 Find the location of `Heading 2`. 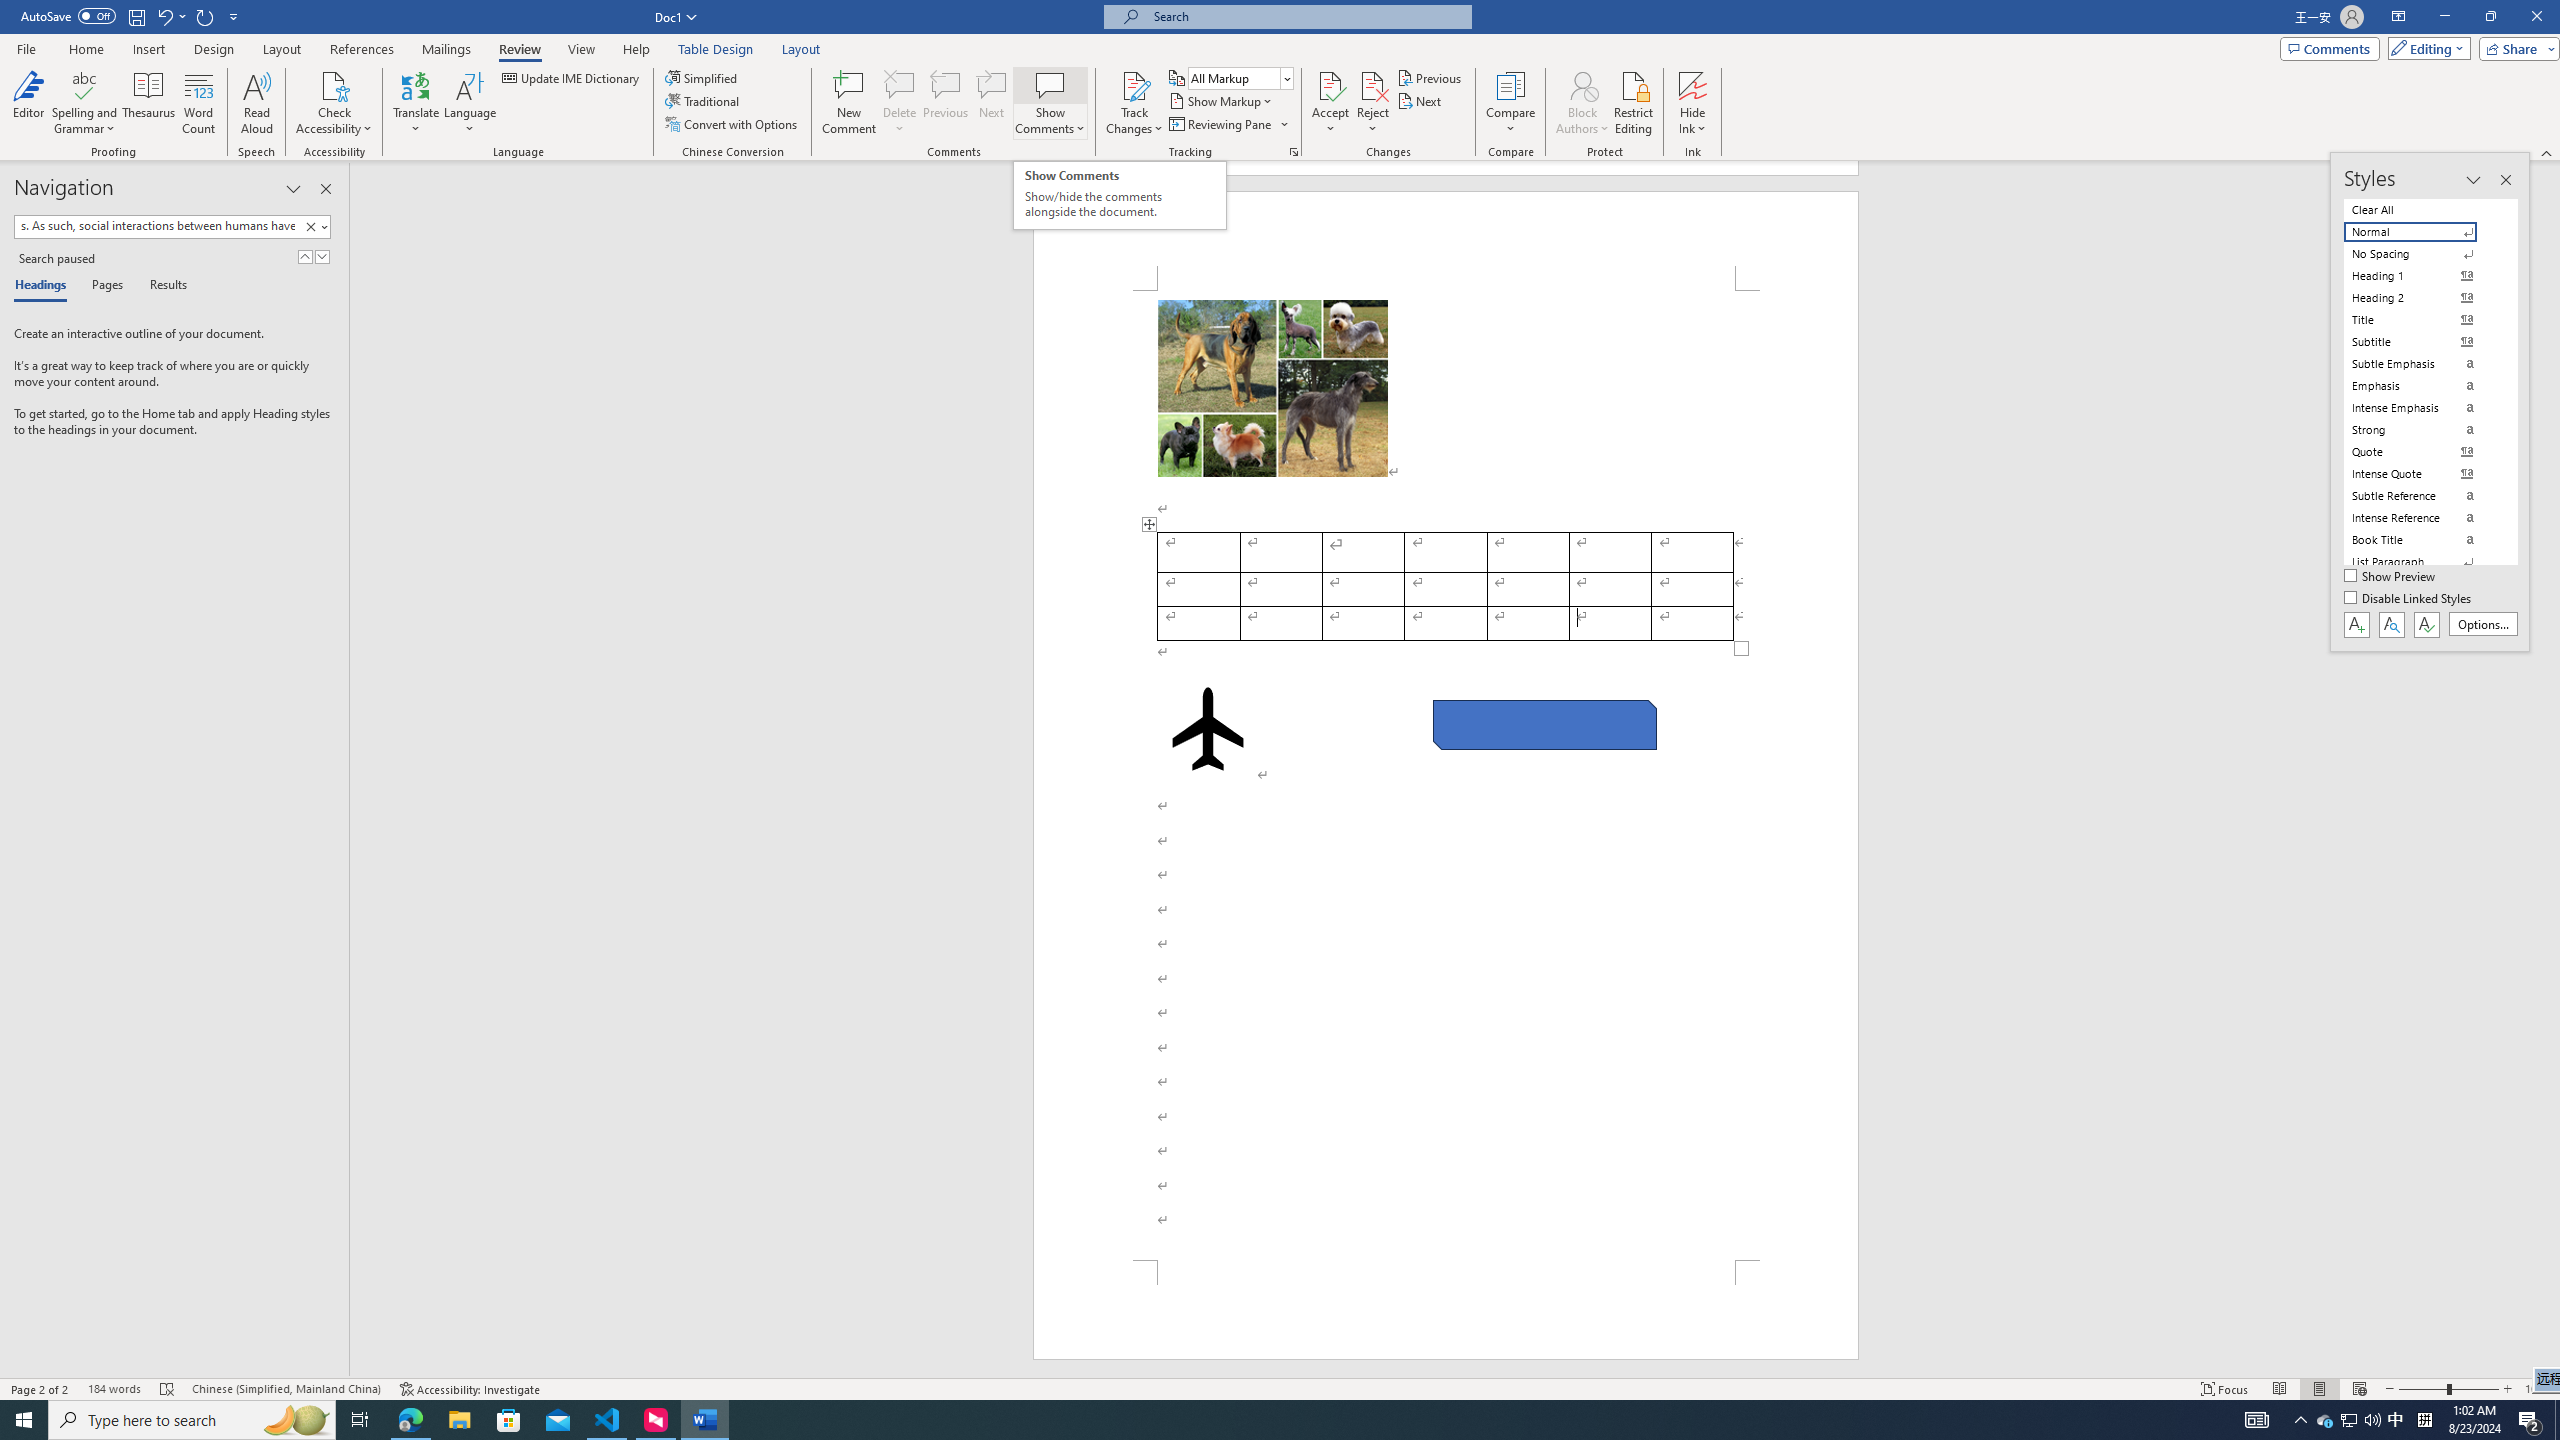

Heading 2 is located at coordinates (2422, 298).